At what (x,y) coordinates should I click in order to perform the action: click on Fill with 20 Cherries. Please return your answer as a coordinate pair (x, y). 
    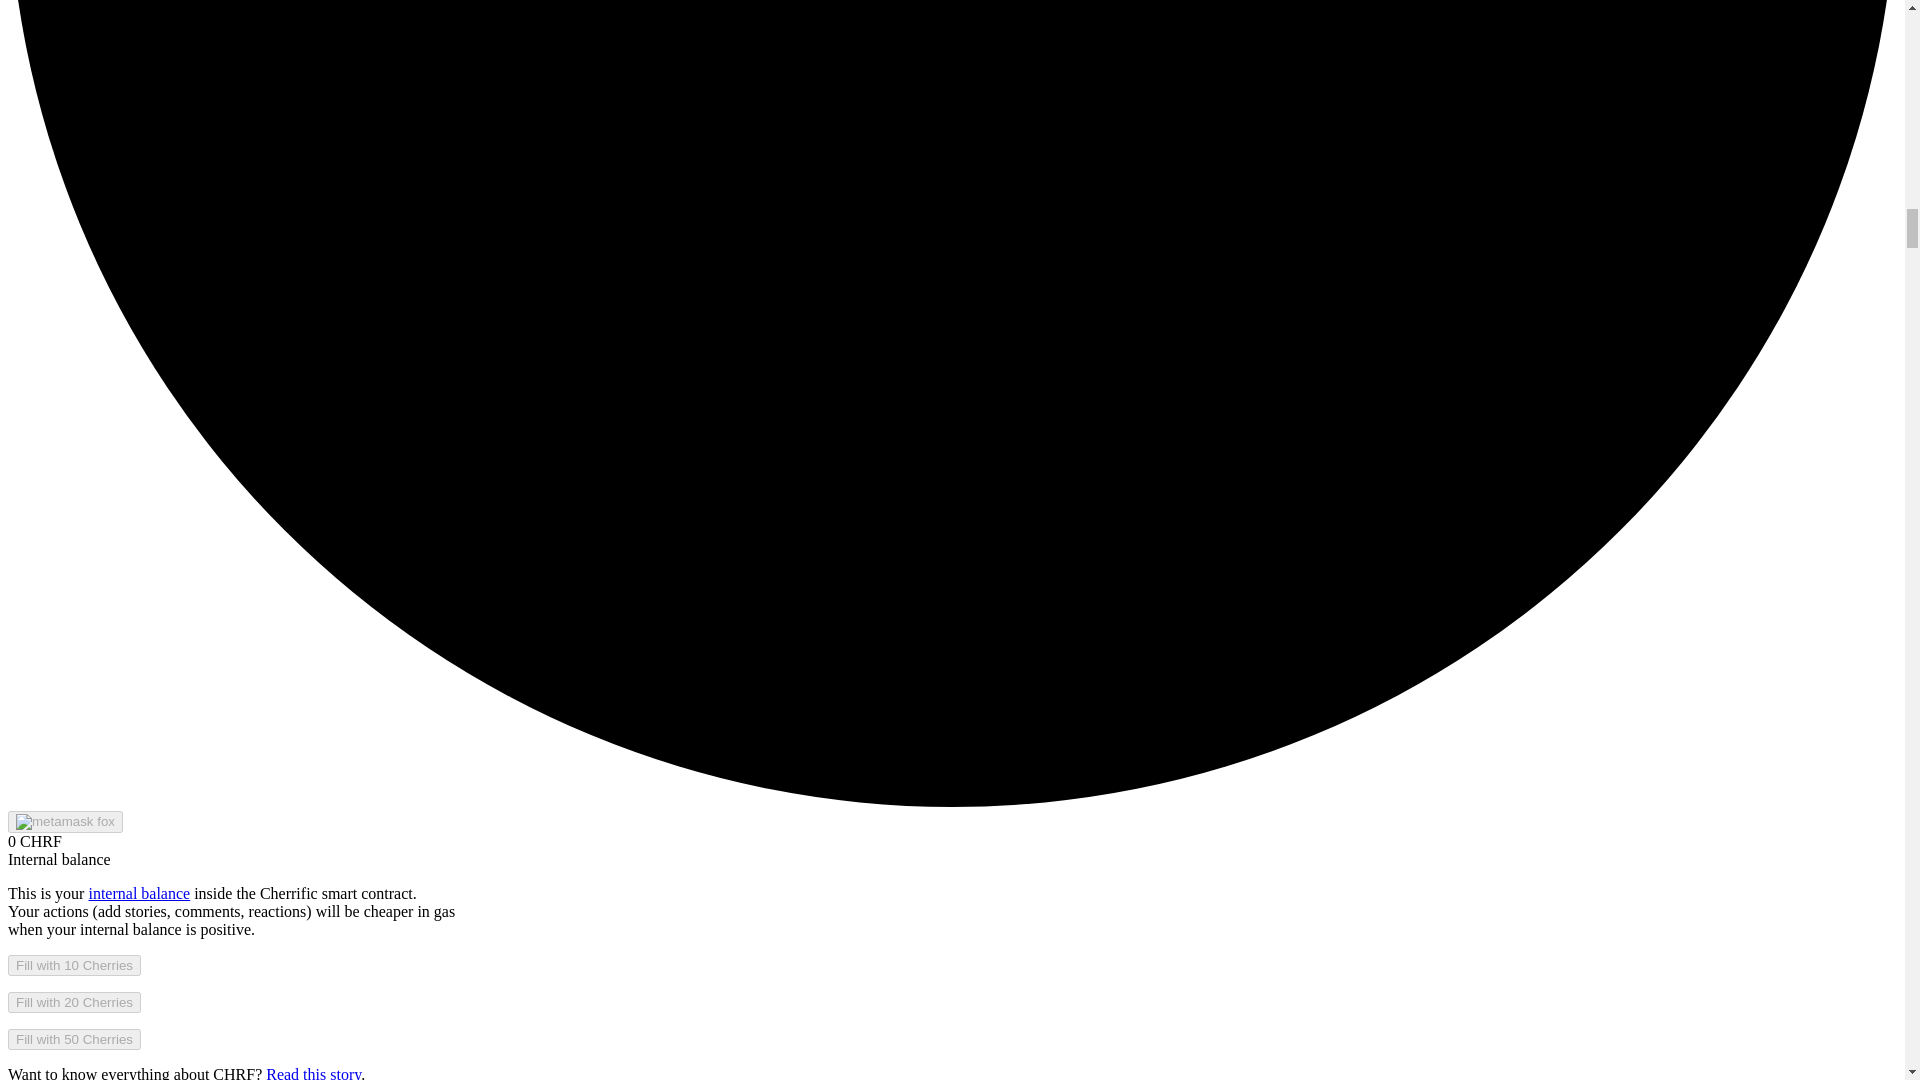
    Looking at the image, I should click on (74, 1002).